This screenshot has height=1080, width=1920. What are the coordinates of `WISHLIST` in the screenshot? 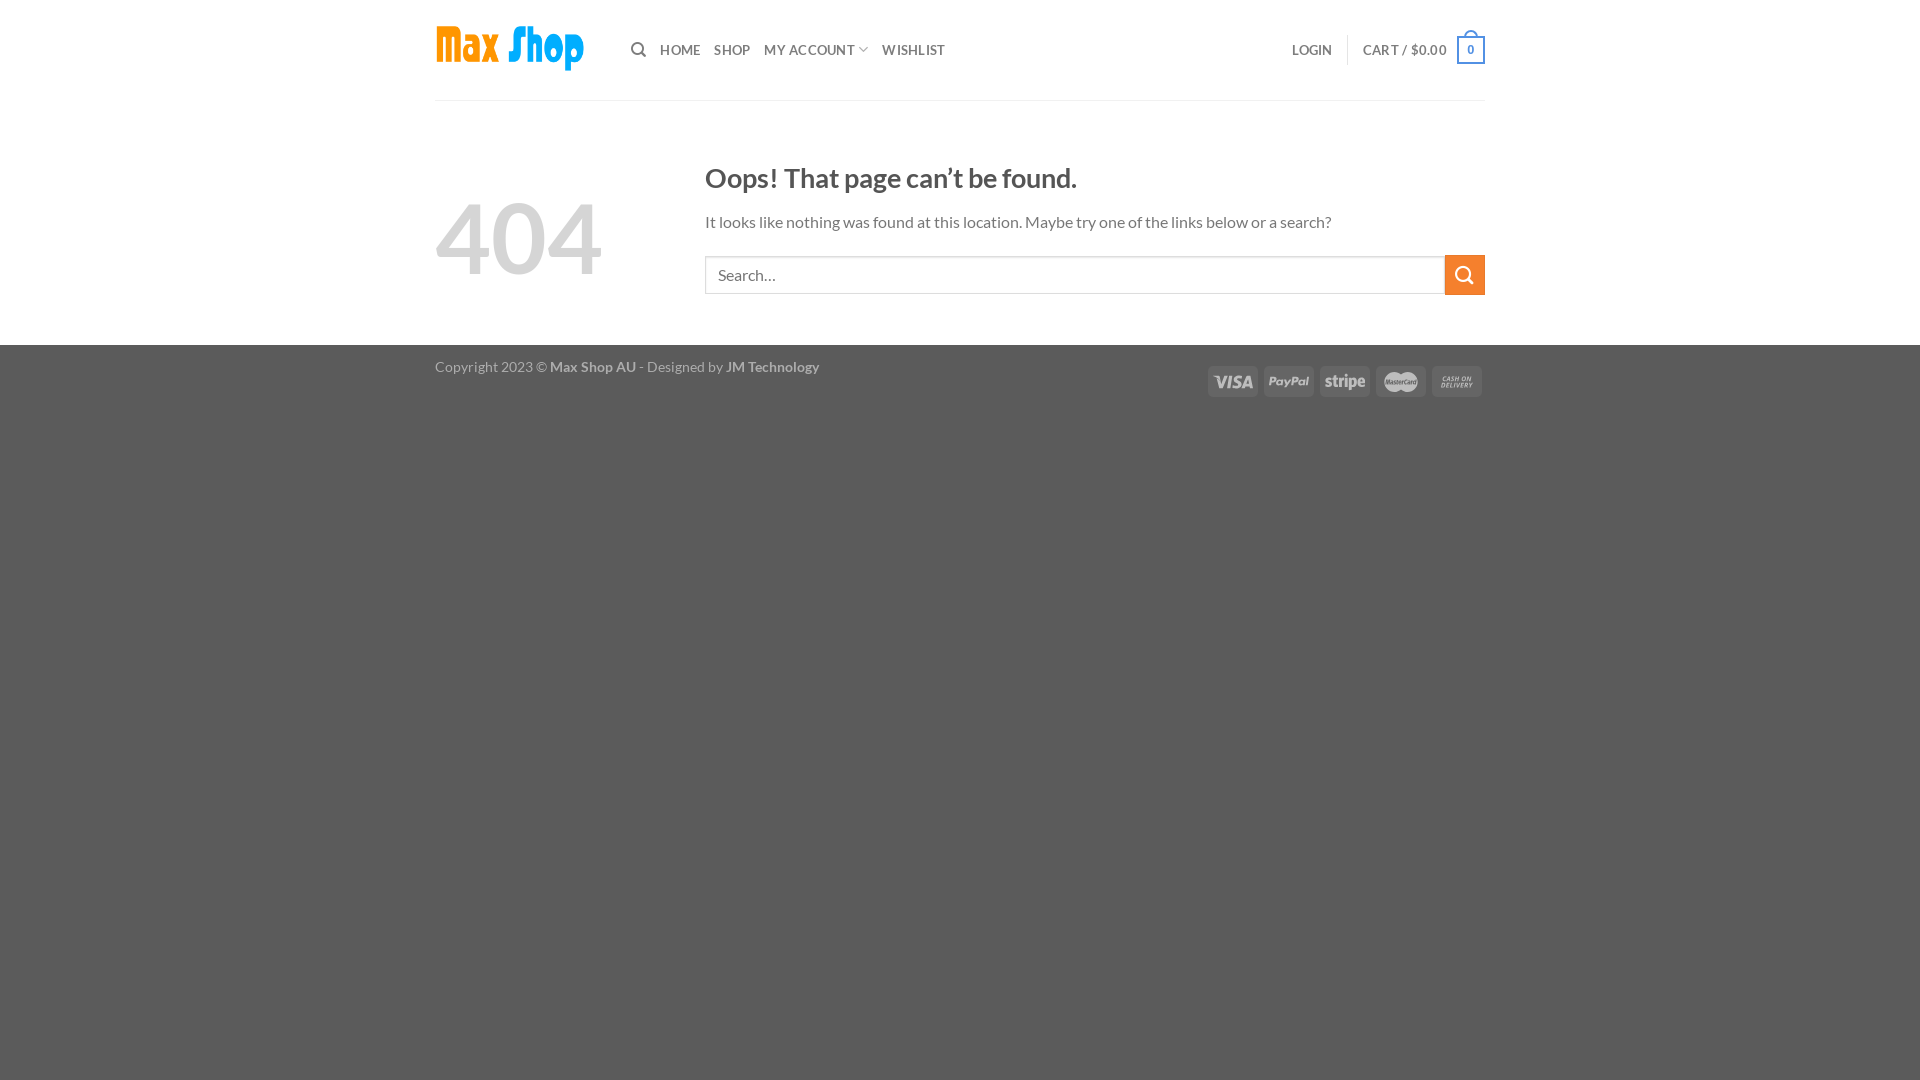 It's located at (914, 50).